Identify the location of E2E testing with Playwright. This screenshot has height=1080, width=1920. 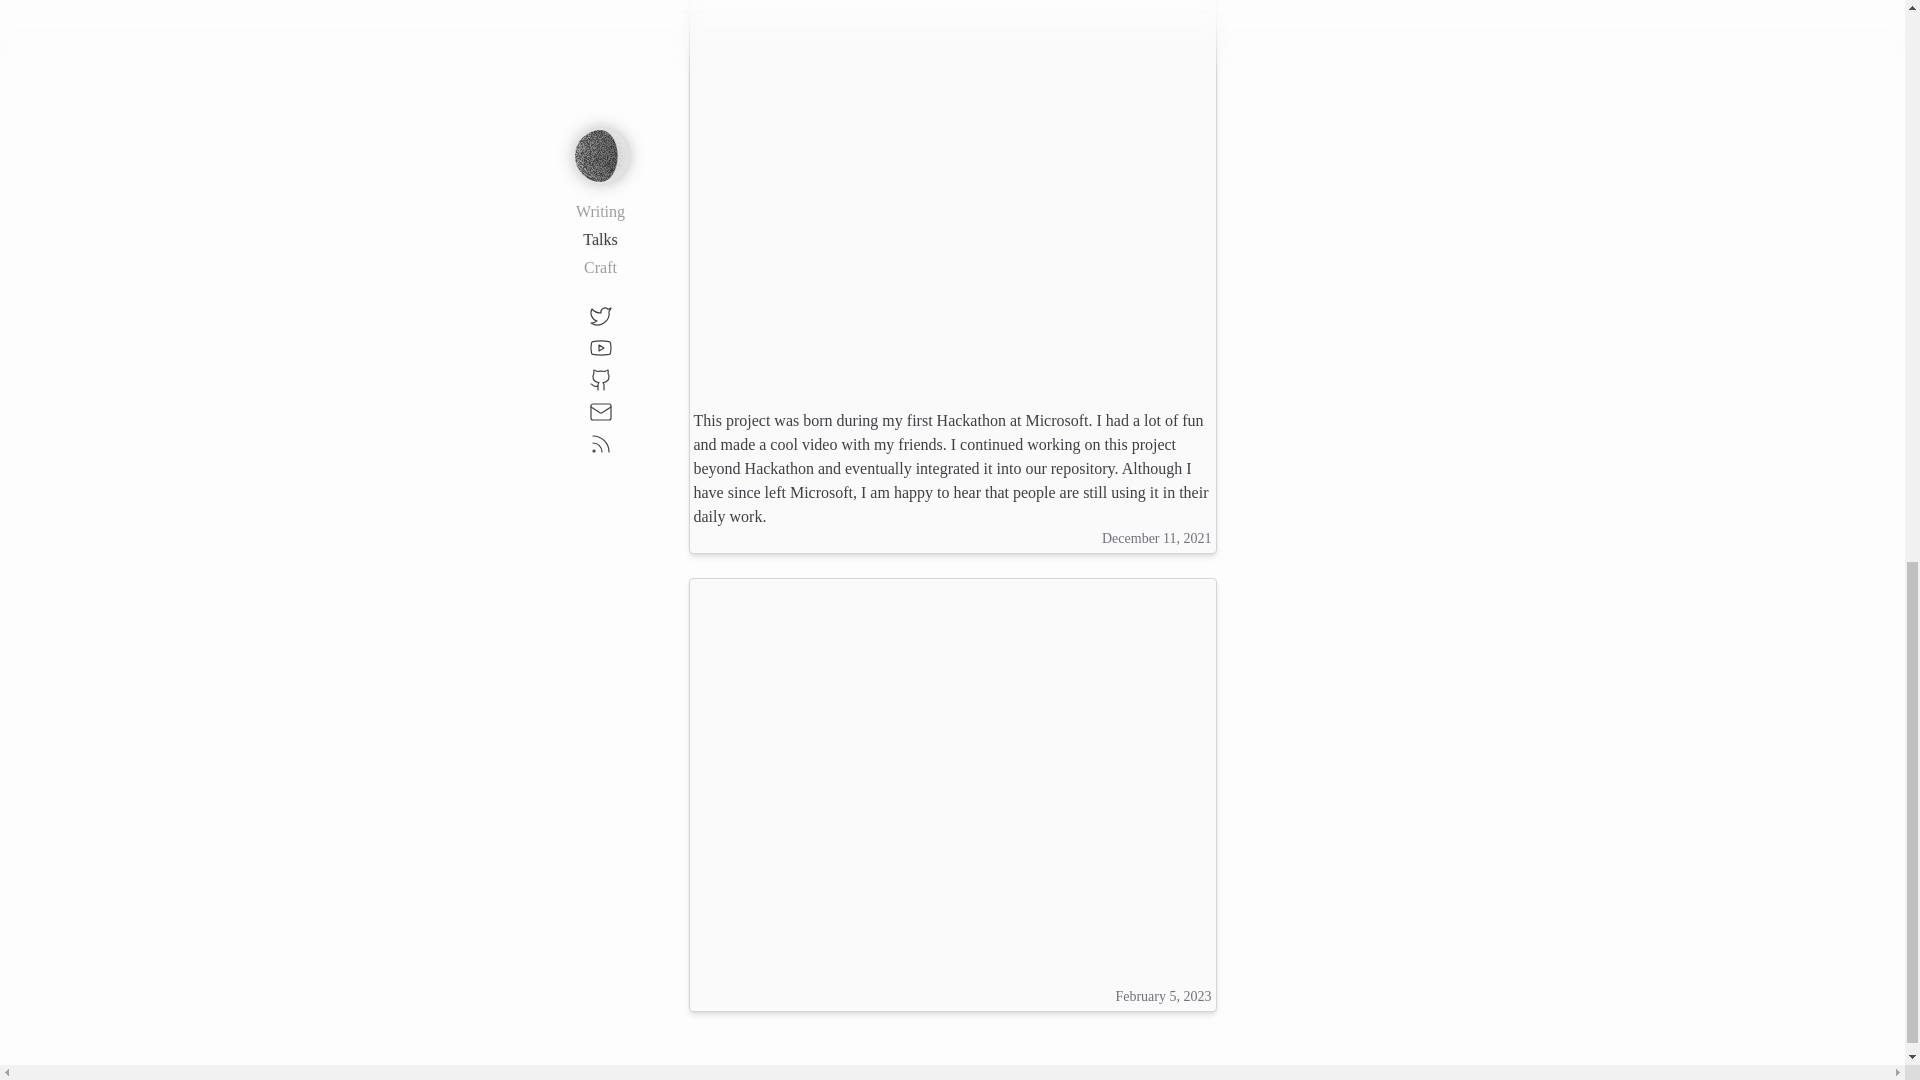
(952, 776).